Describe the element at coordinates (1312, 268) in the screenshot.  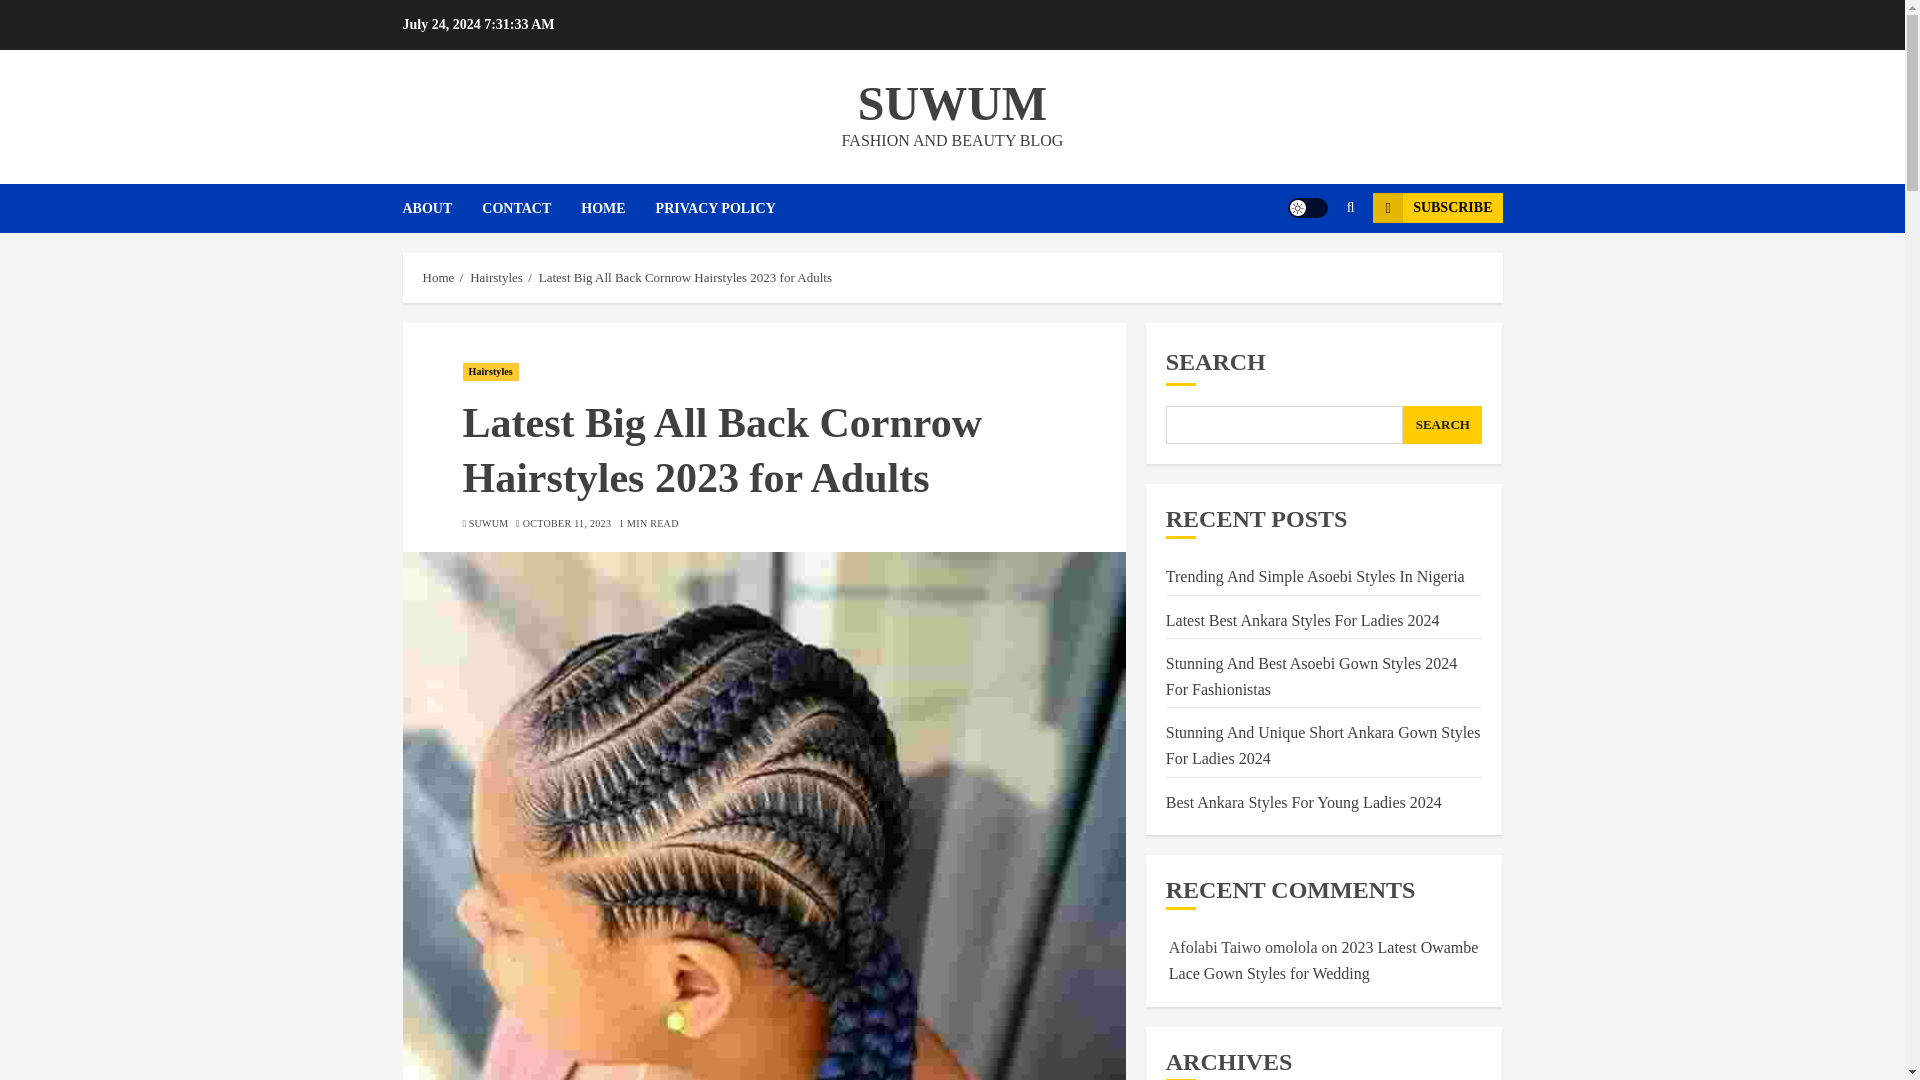
I see `Search` at that location.